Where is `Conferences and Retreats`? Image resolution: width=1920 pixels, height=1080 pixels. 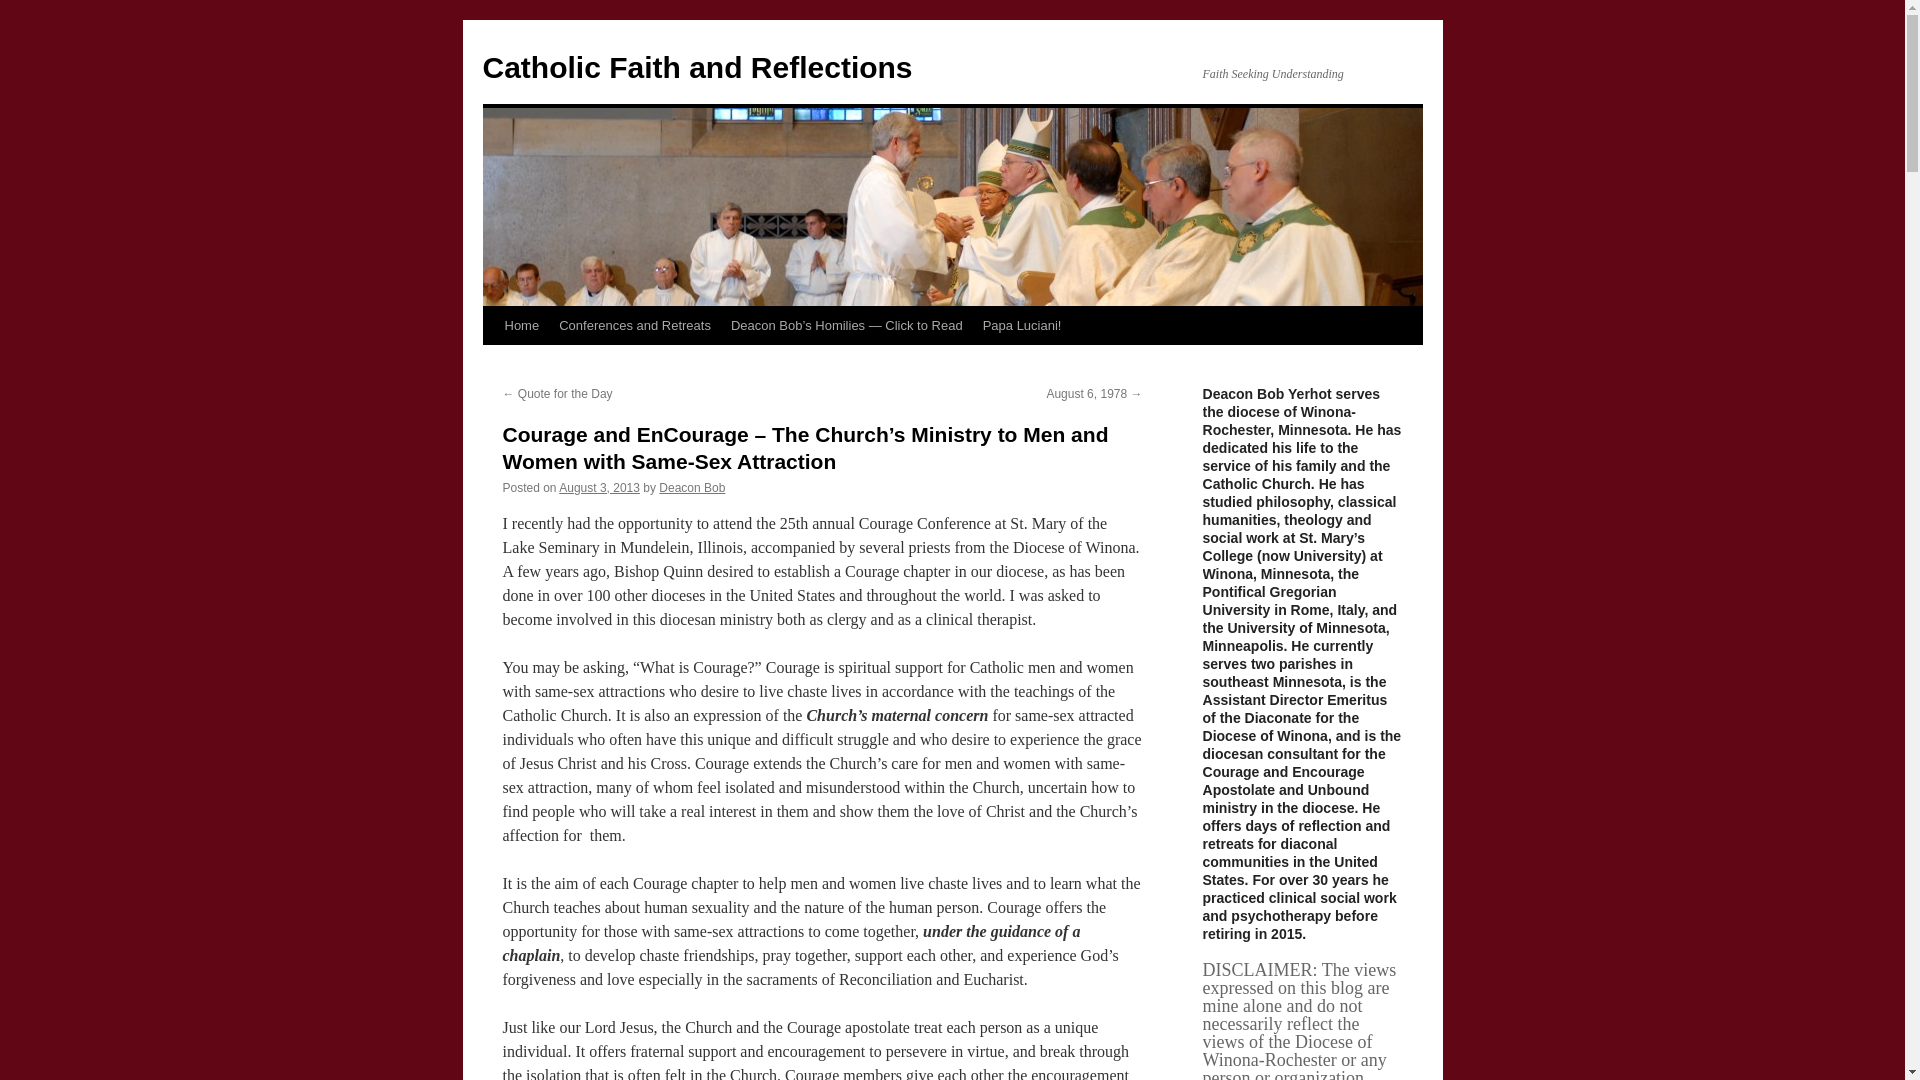
Conferences and Retreats is located at coordinates (635, 325).